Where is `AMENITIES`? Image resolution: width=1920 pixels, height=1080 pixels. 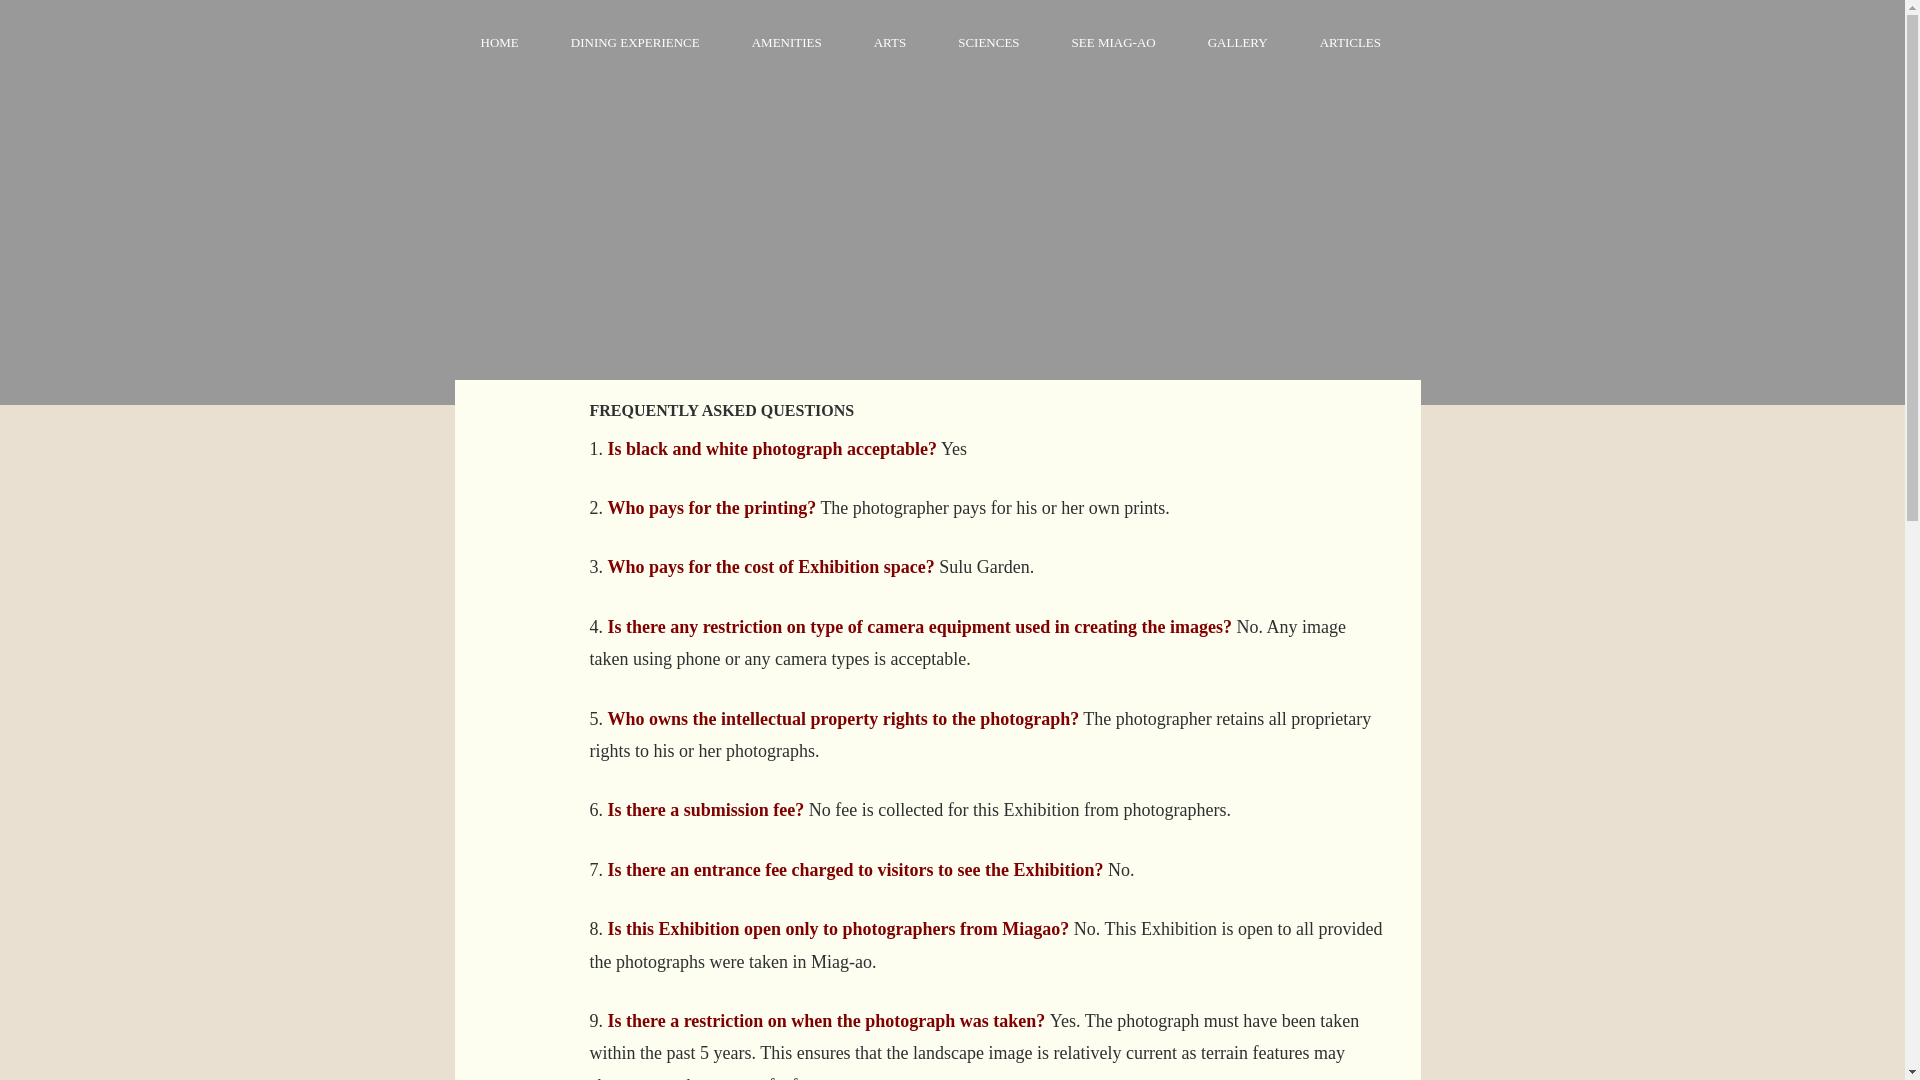 AMENITIES is located at coordinates (786, 44).